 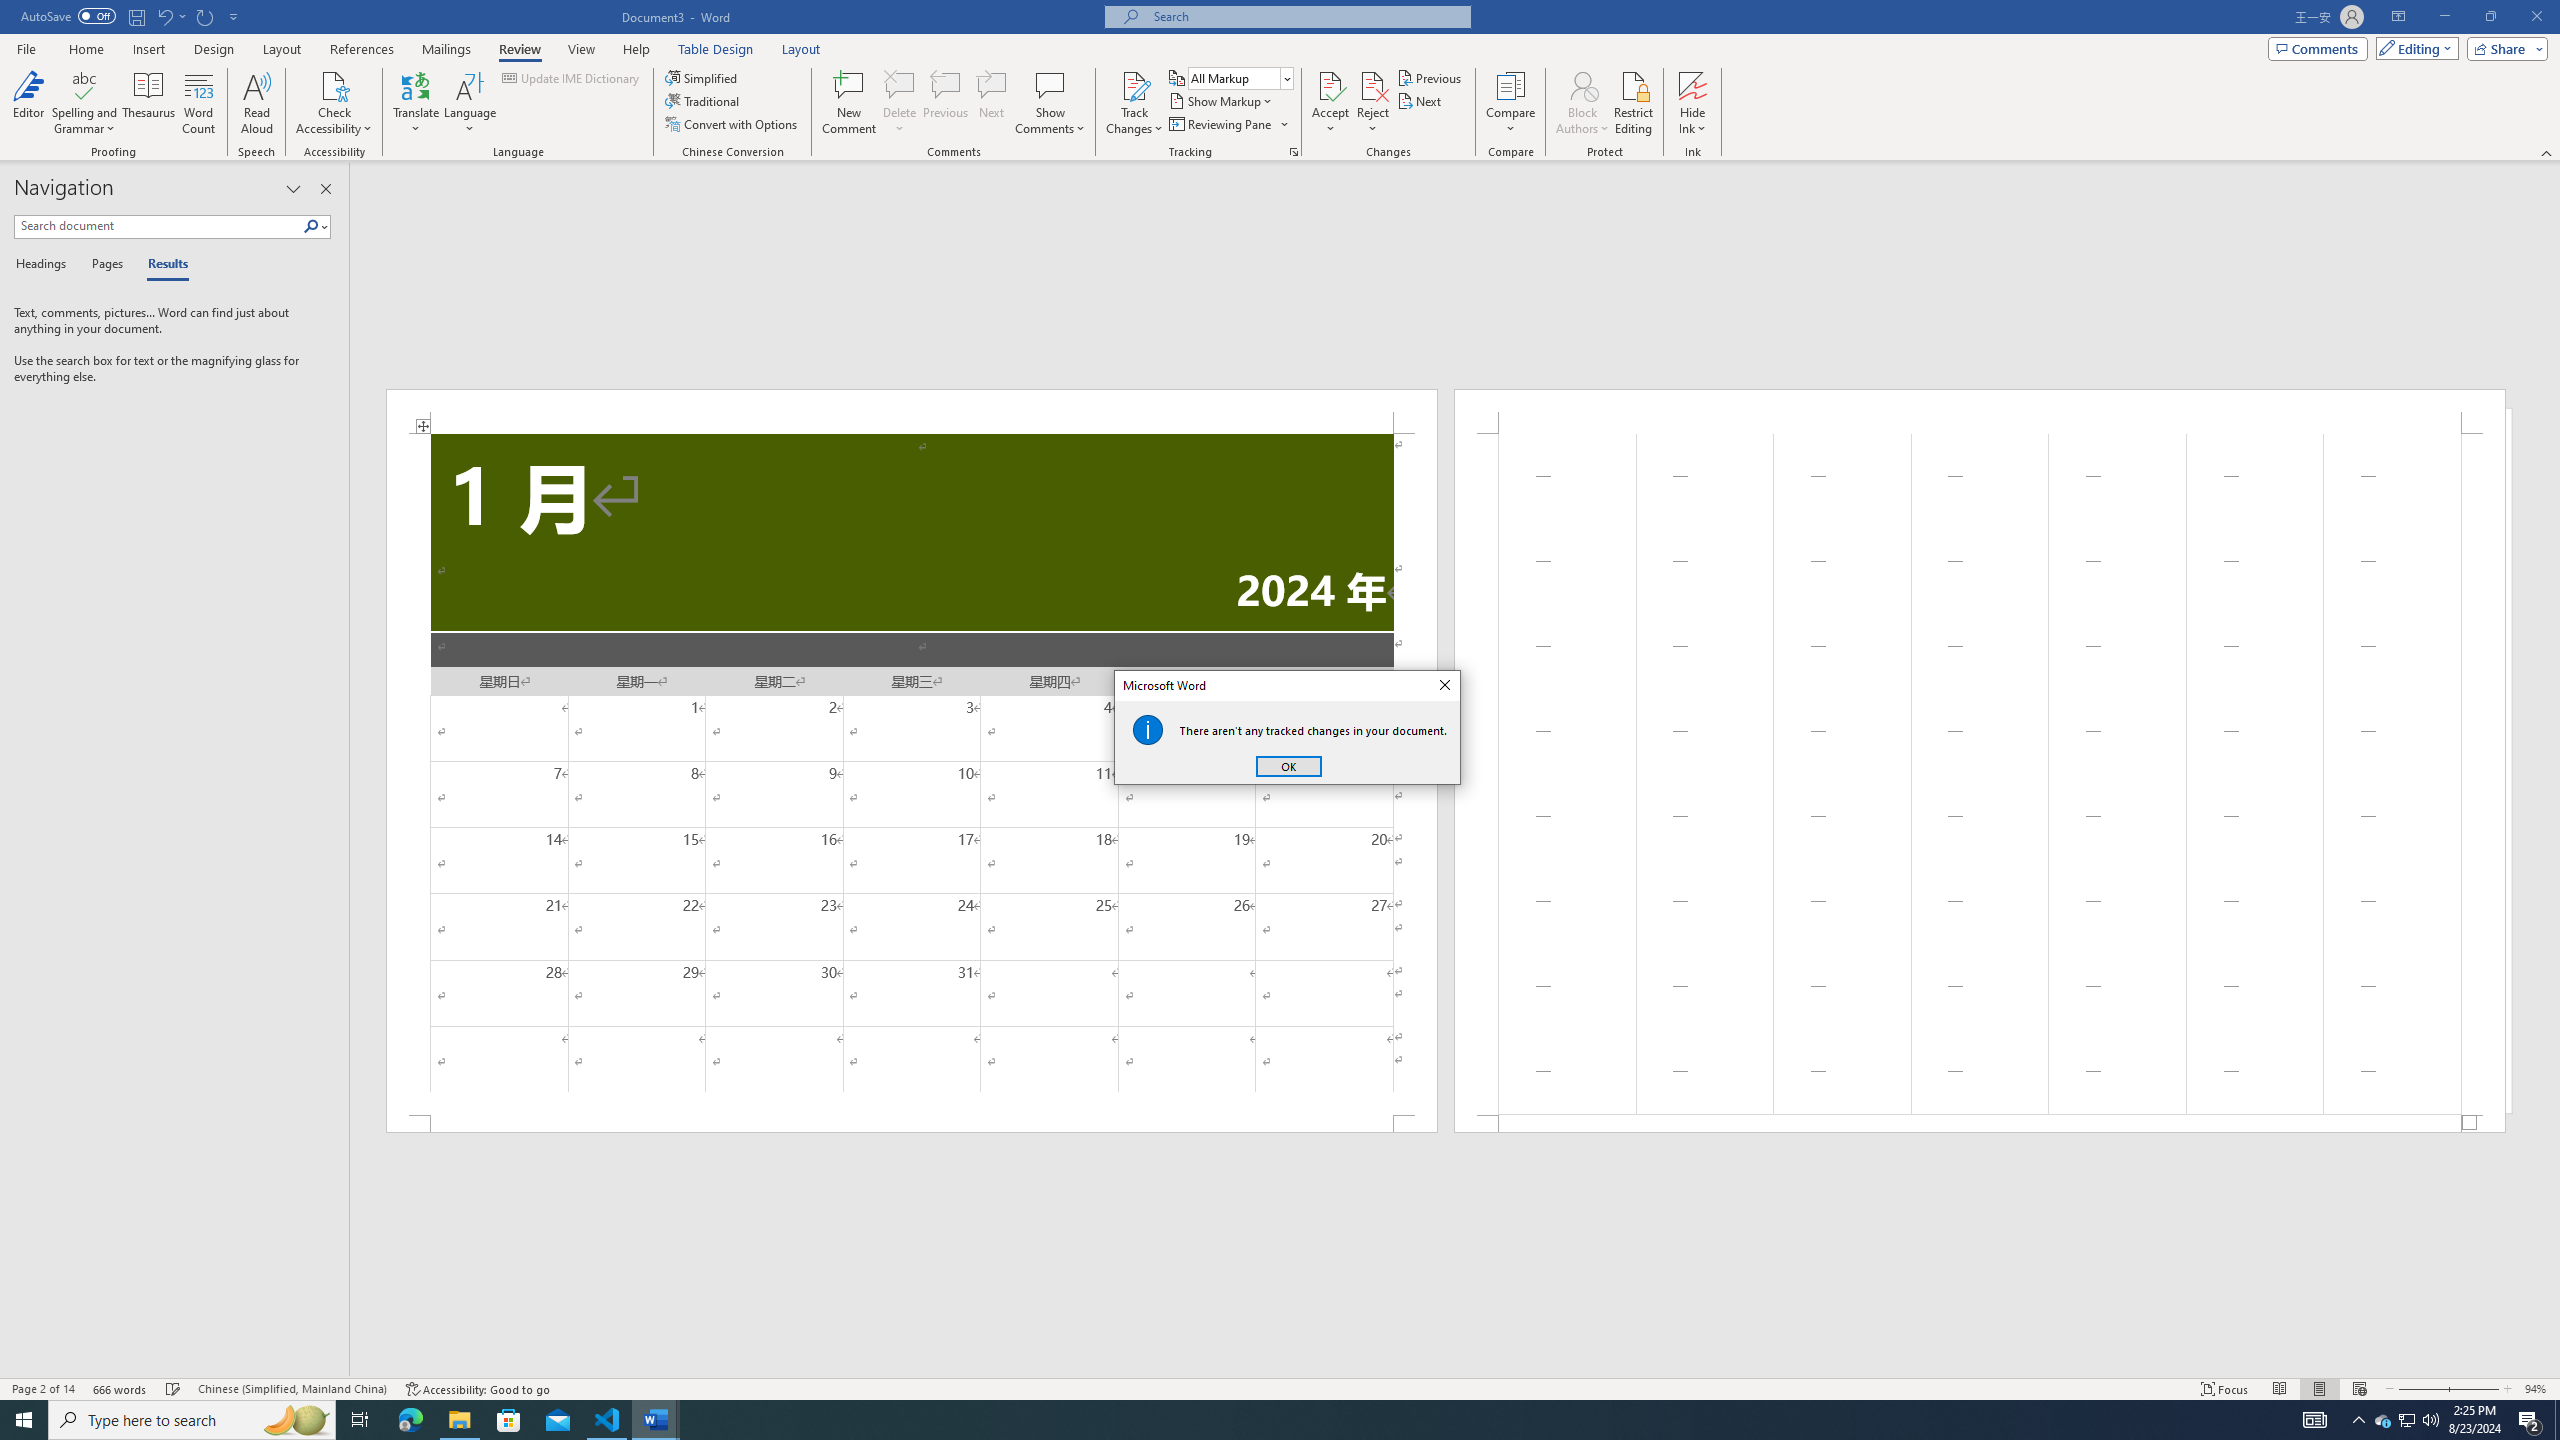 What do you see at coordinates (900, 103) in the screenshot?
I see `Delete` at bounding box center [900, 103].